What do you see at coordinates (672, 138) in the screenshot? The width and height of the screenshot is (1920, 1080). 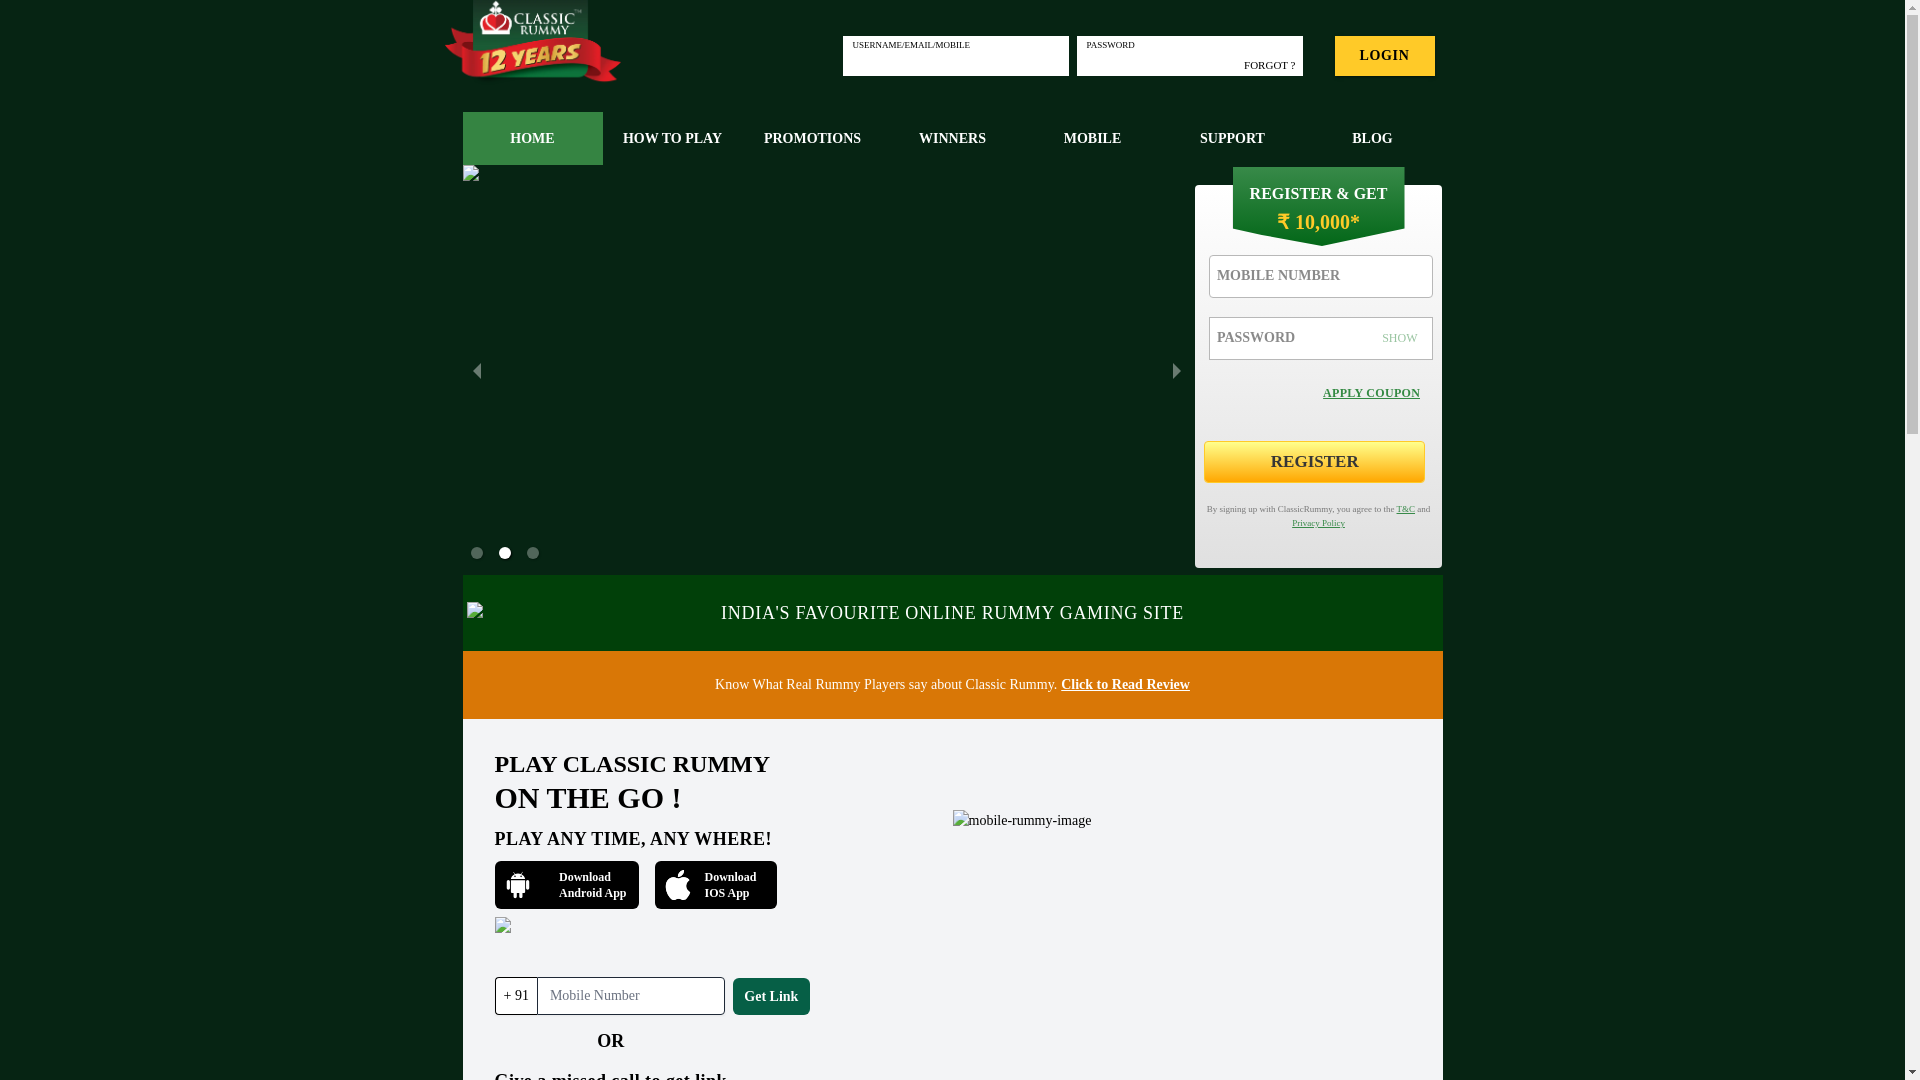 I see `SUPPORT` at bounding box center [672, 138].